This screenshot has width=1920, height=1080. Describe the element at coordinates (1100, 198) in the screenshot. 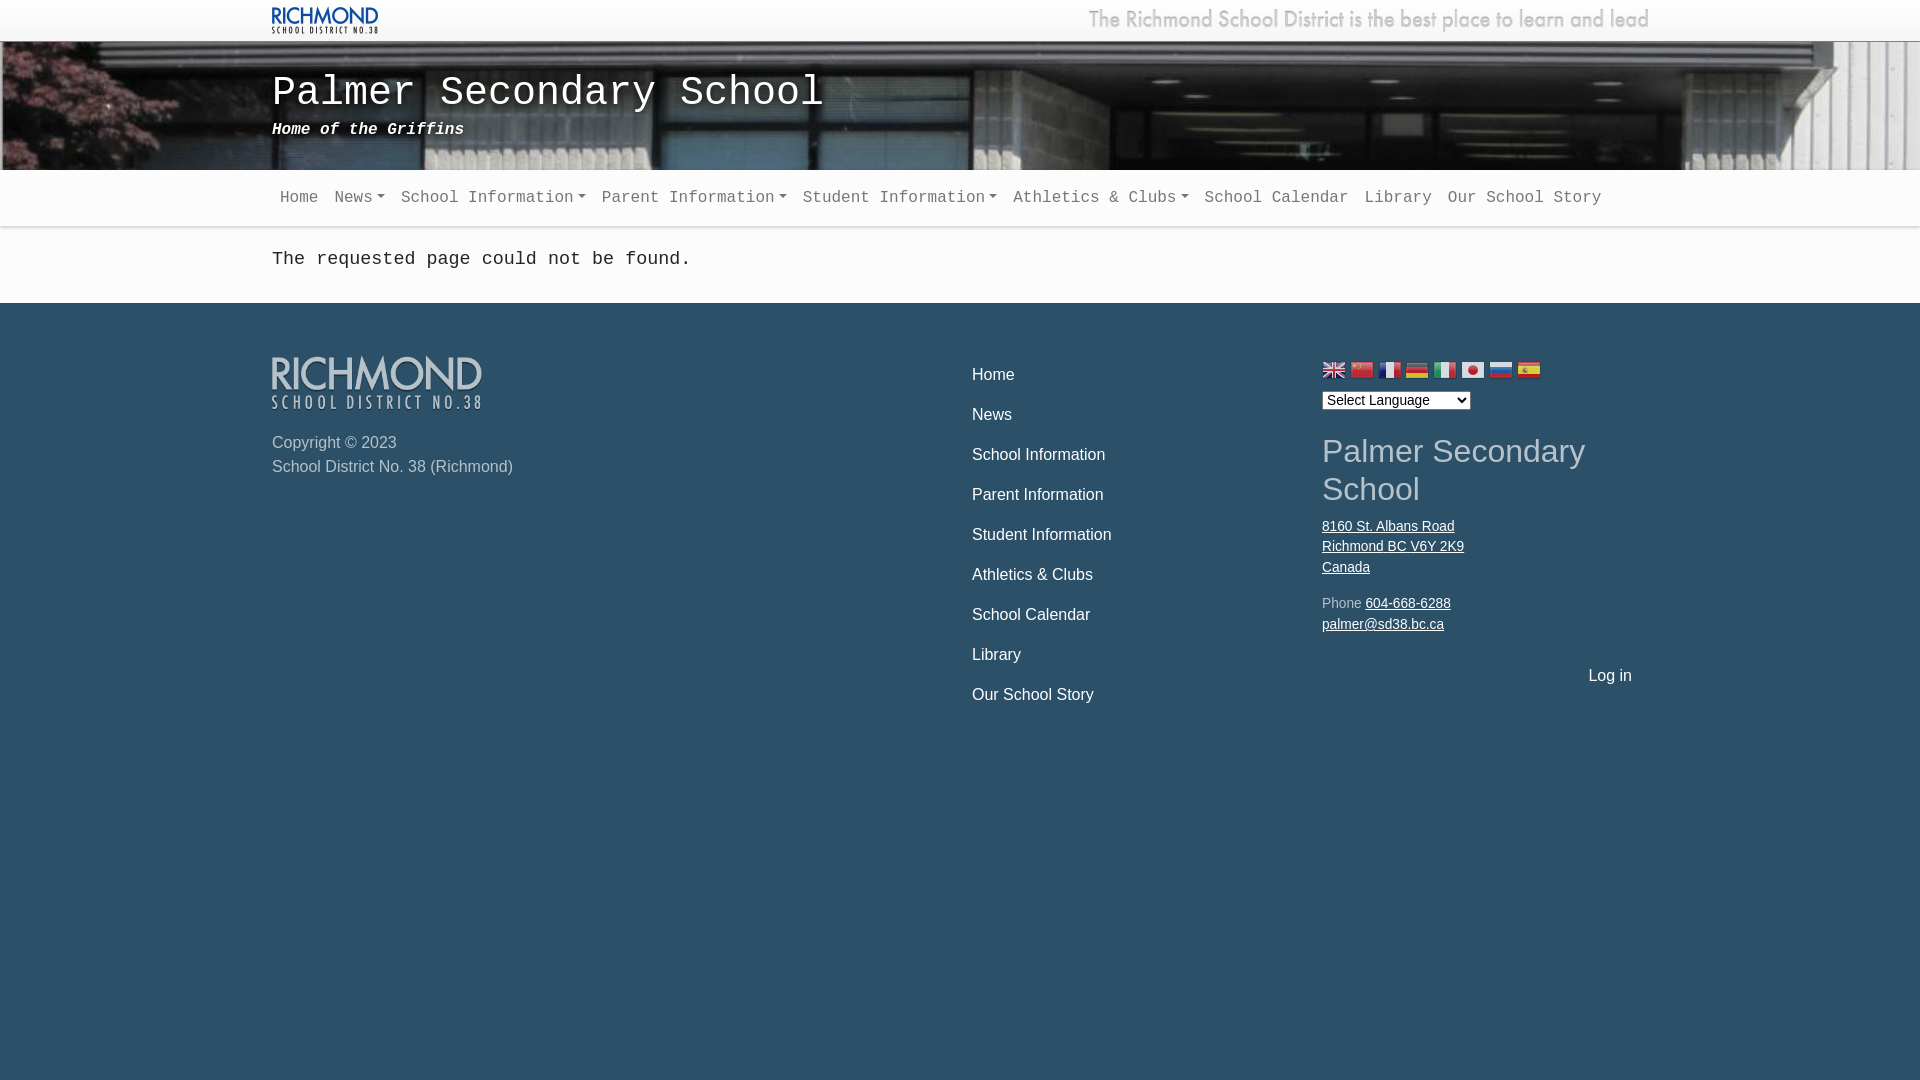

I see `Athletics & Clubs` at that location.